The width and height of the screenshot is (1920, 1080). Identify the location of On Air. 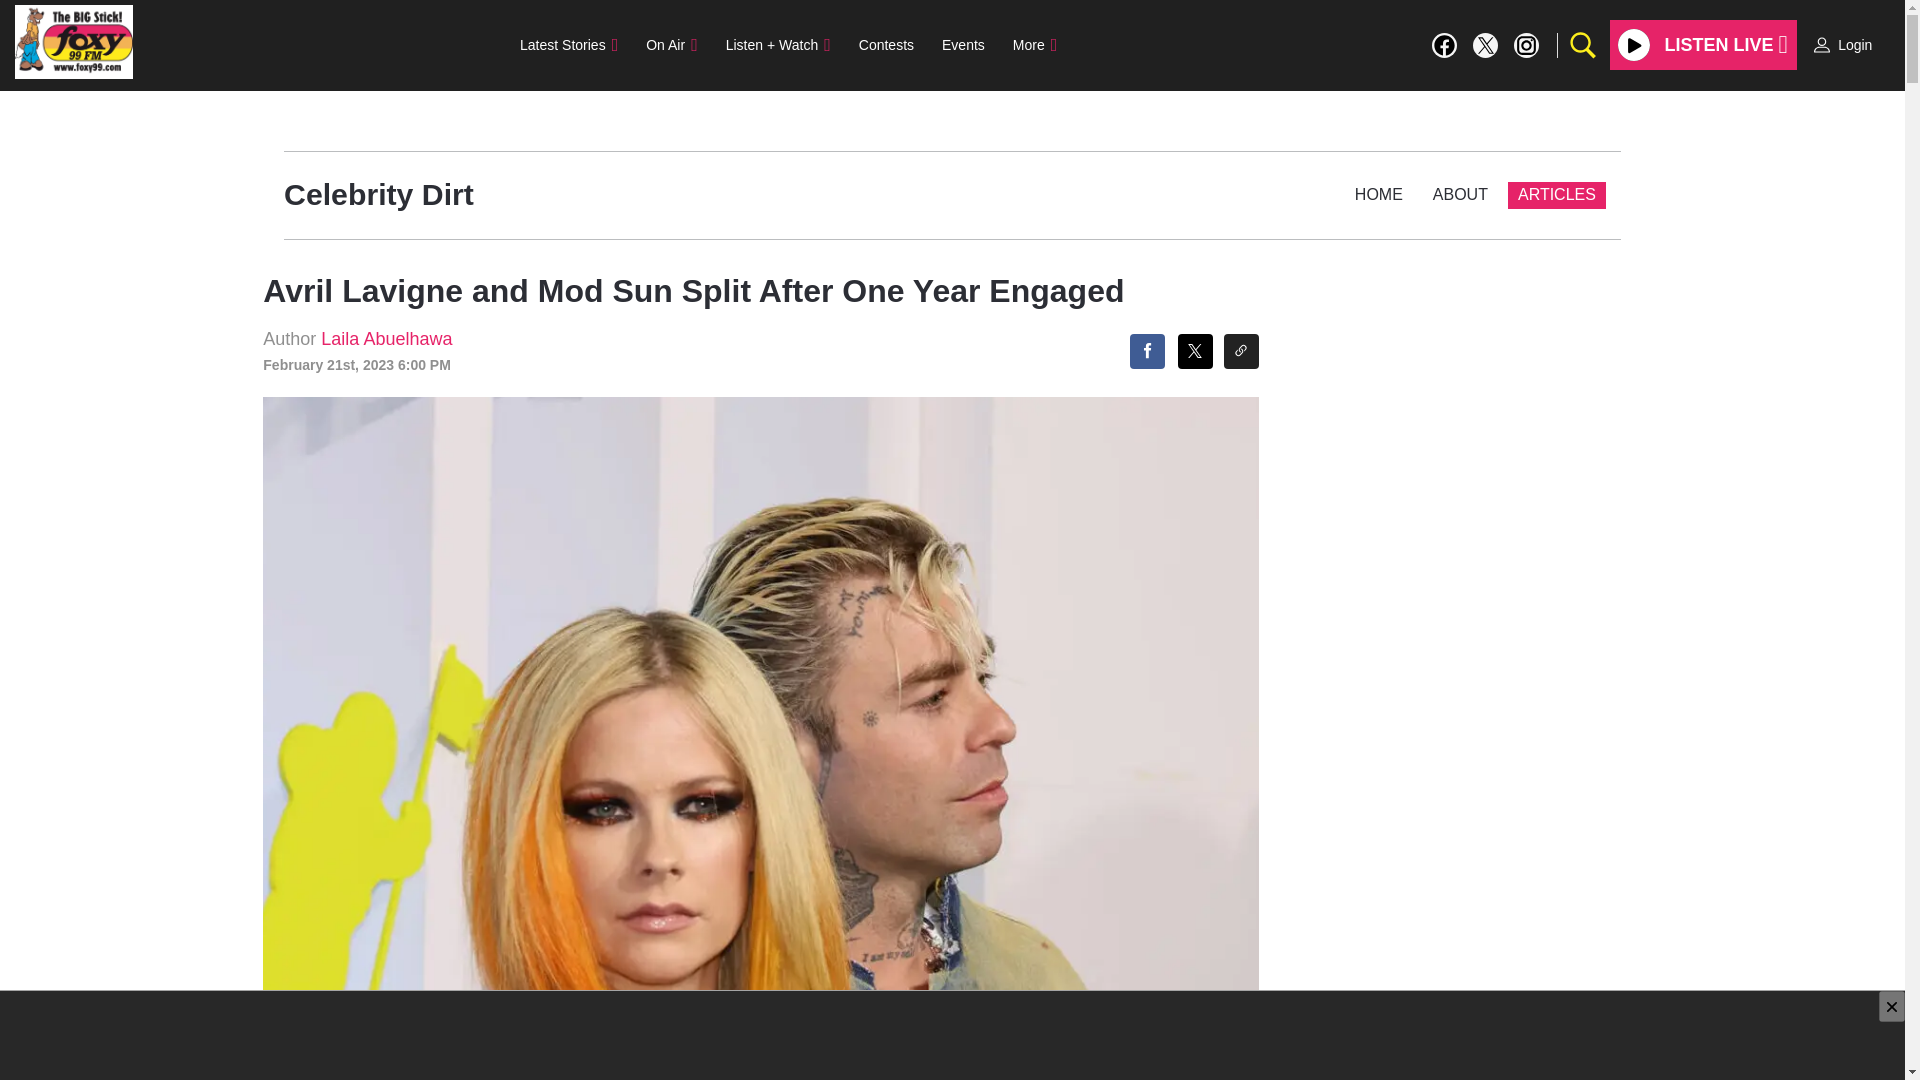
(670, 44).